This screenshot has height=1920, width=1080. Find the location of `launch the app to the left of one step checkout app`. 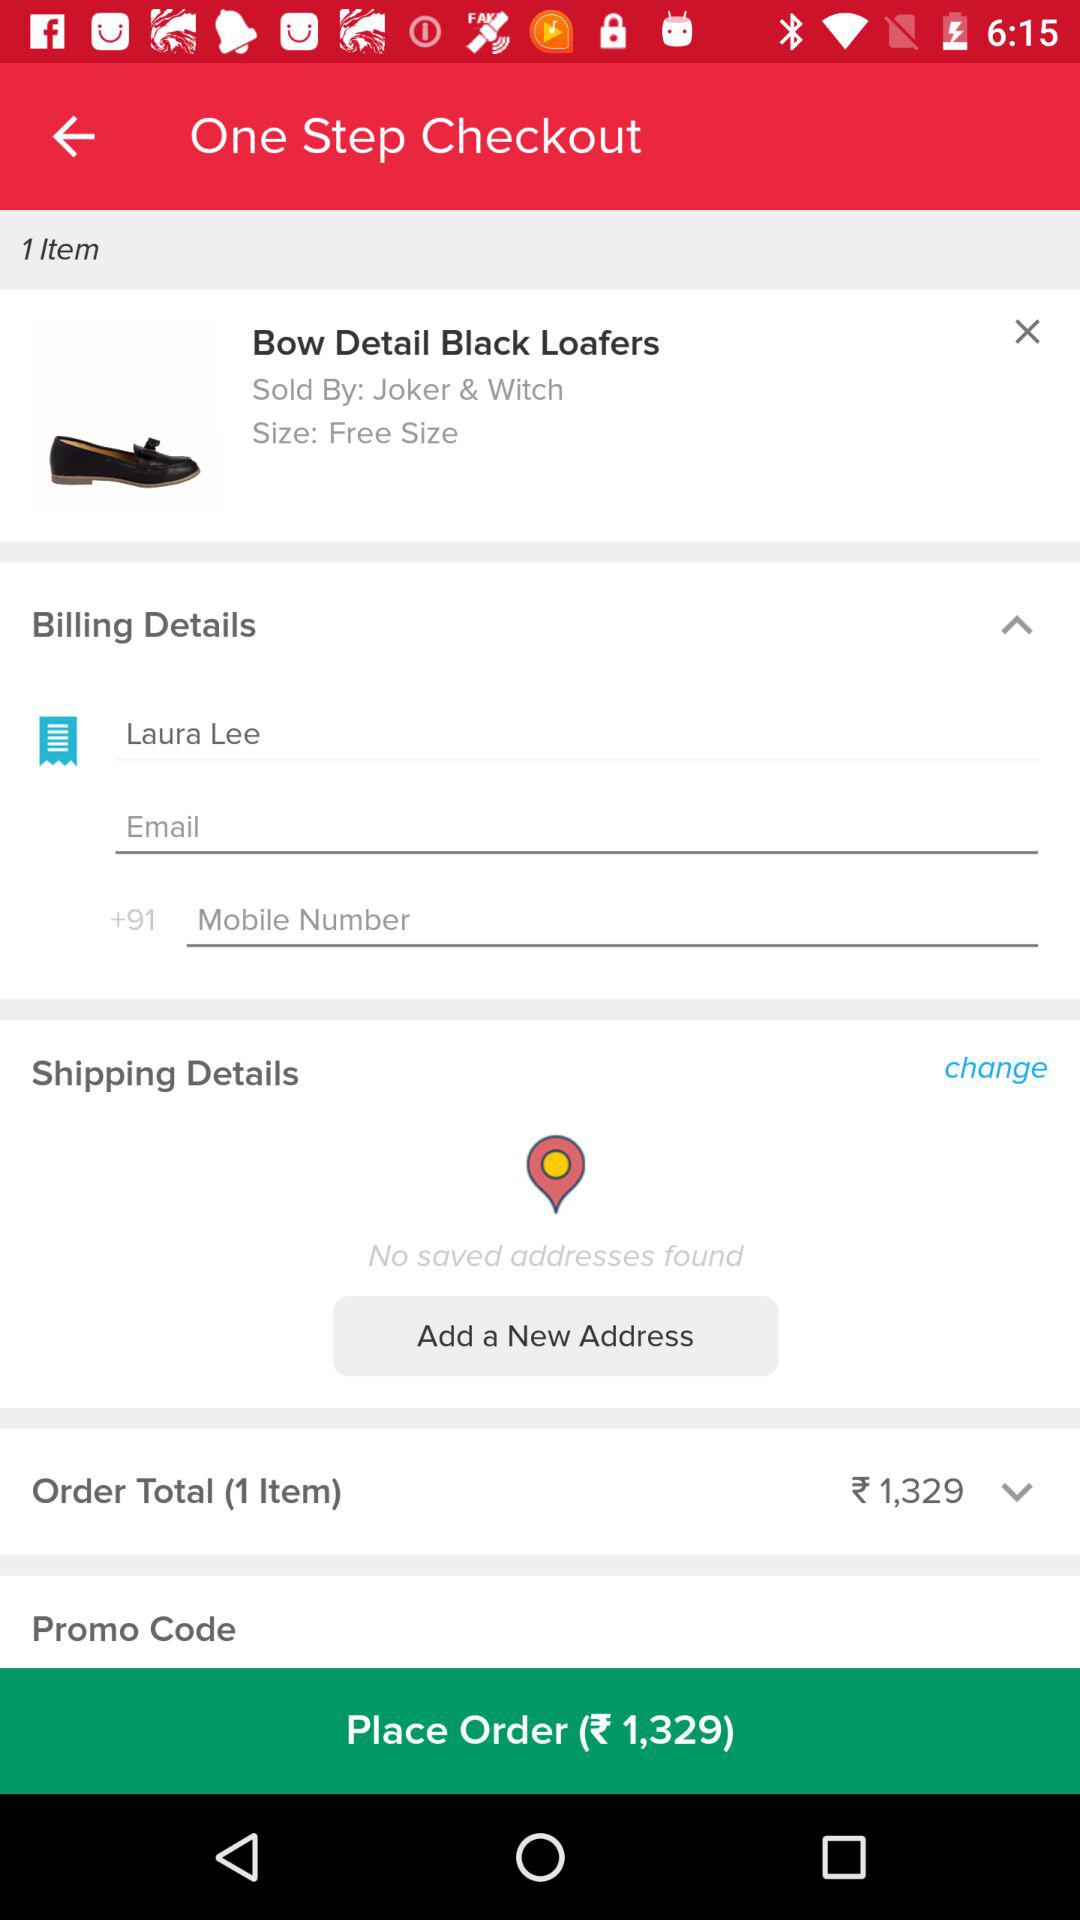

launch the app to the left of one step checkout app is located at coordinates (73, 136).